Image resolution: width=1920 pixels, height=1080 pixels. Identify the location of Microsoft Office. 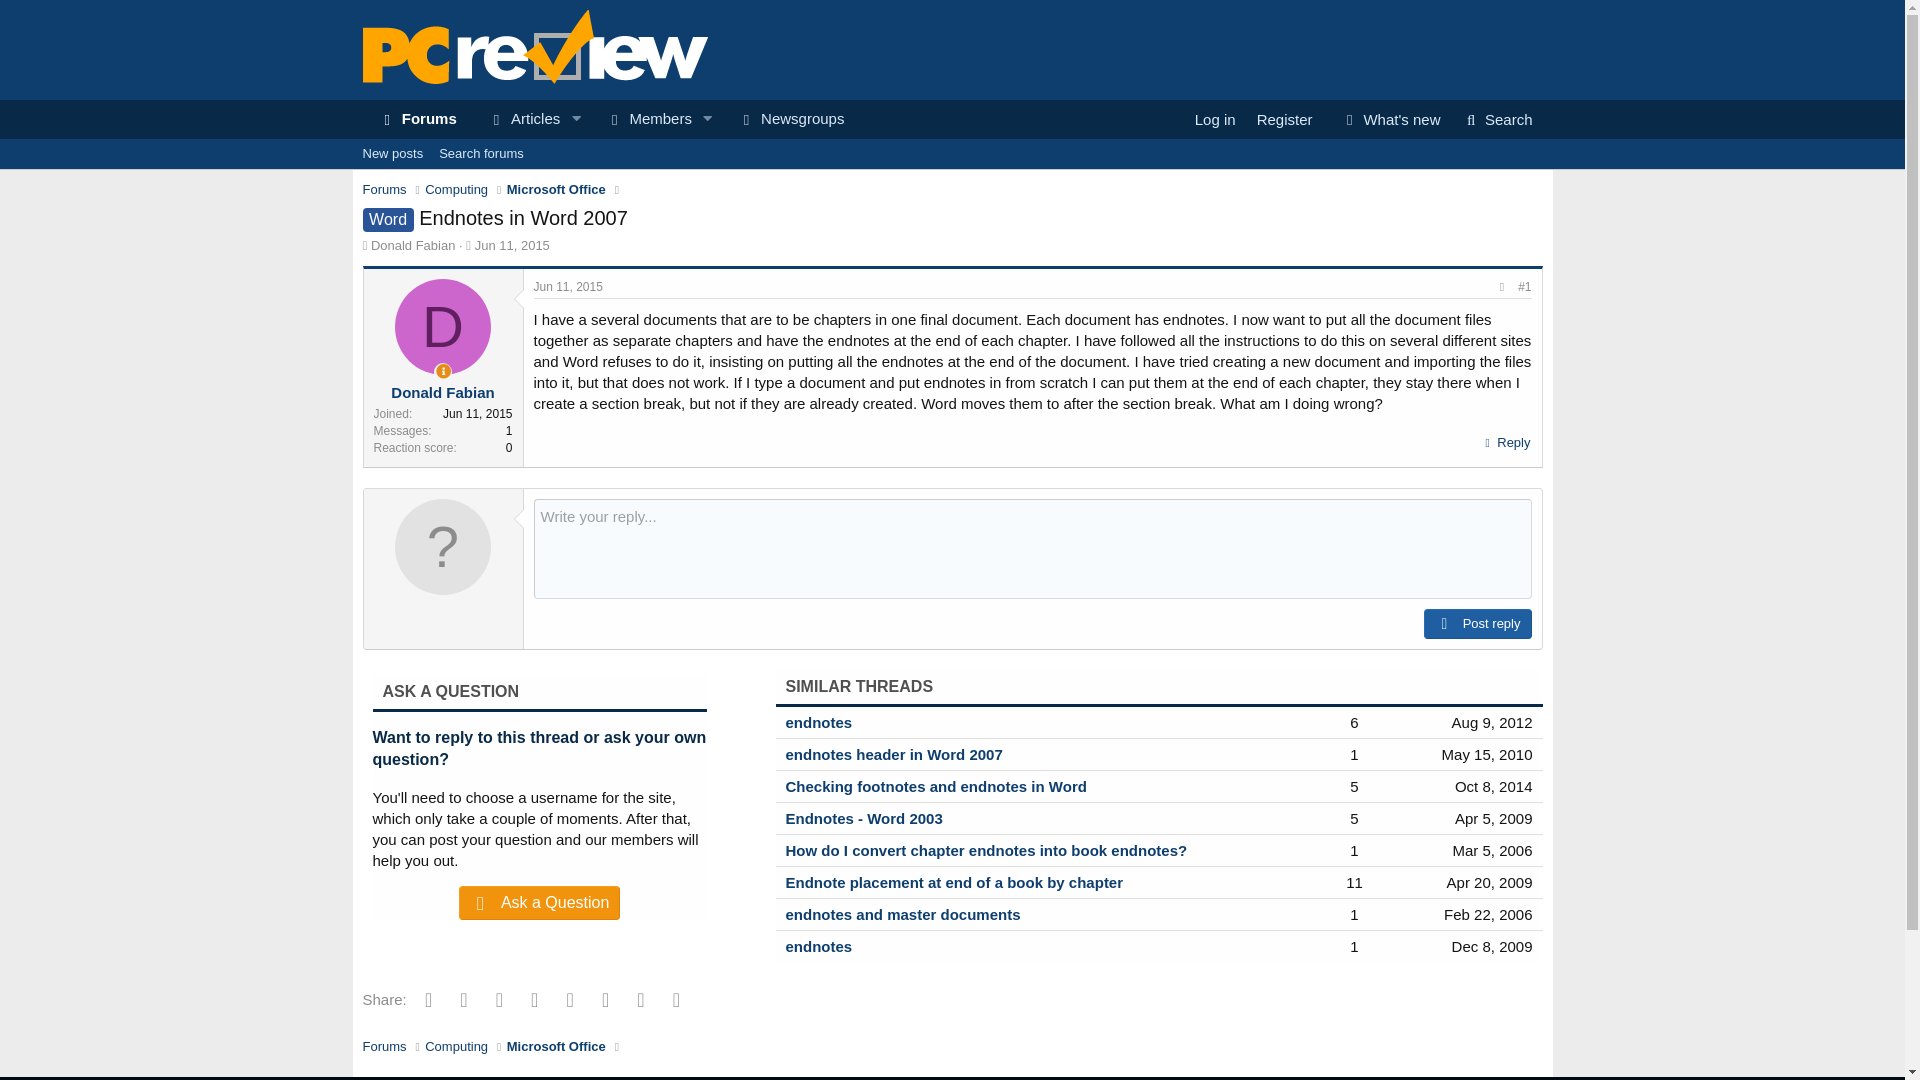
(517, 120).